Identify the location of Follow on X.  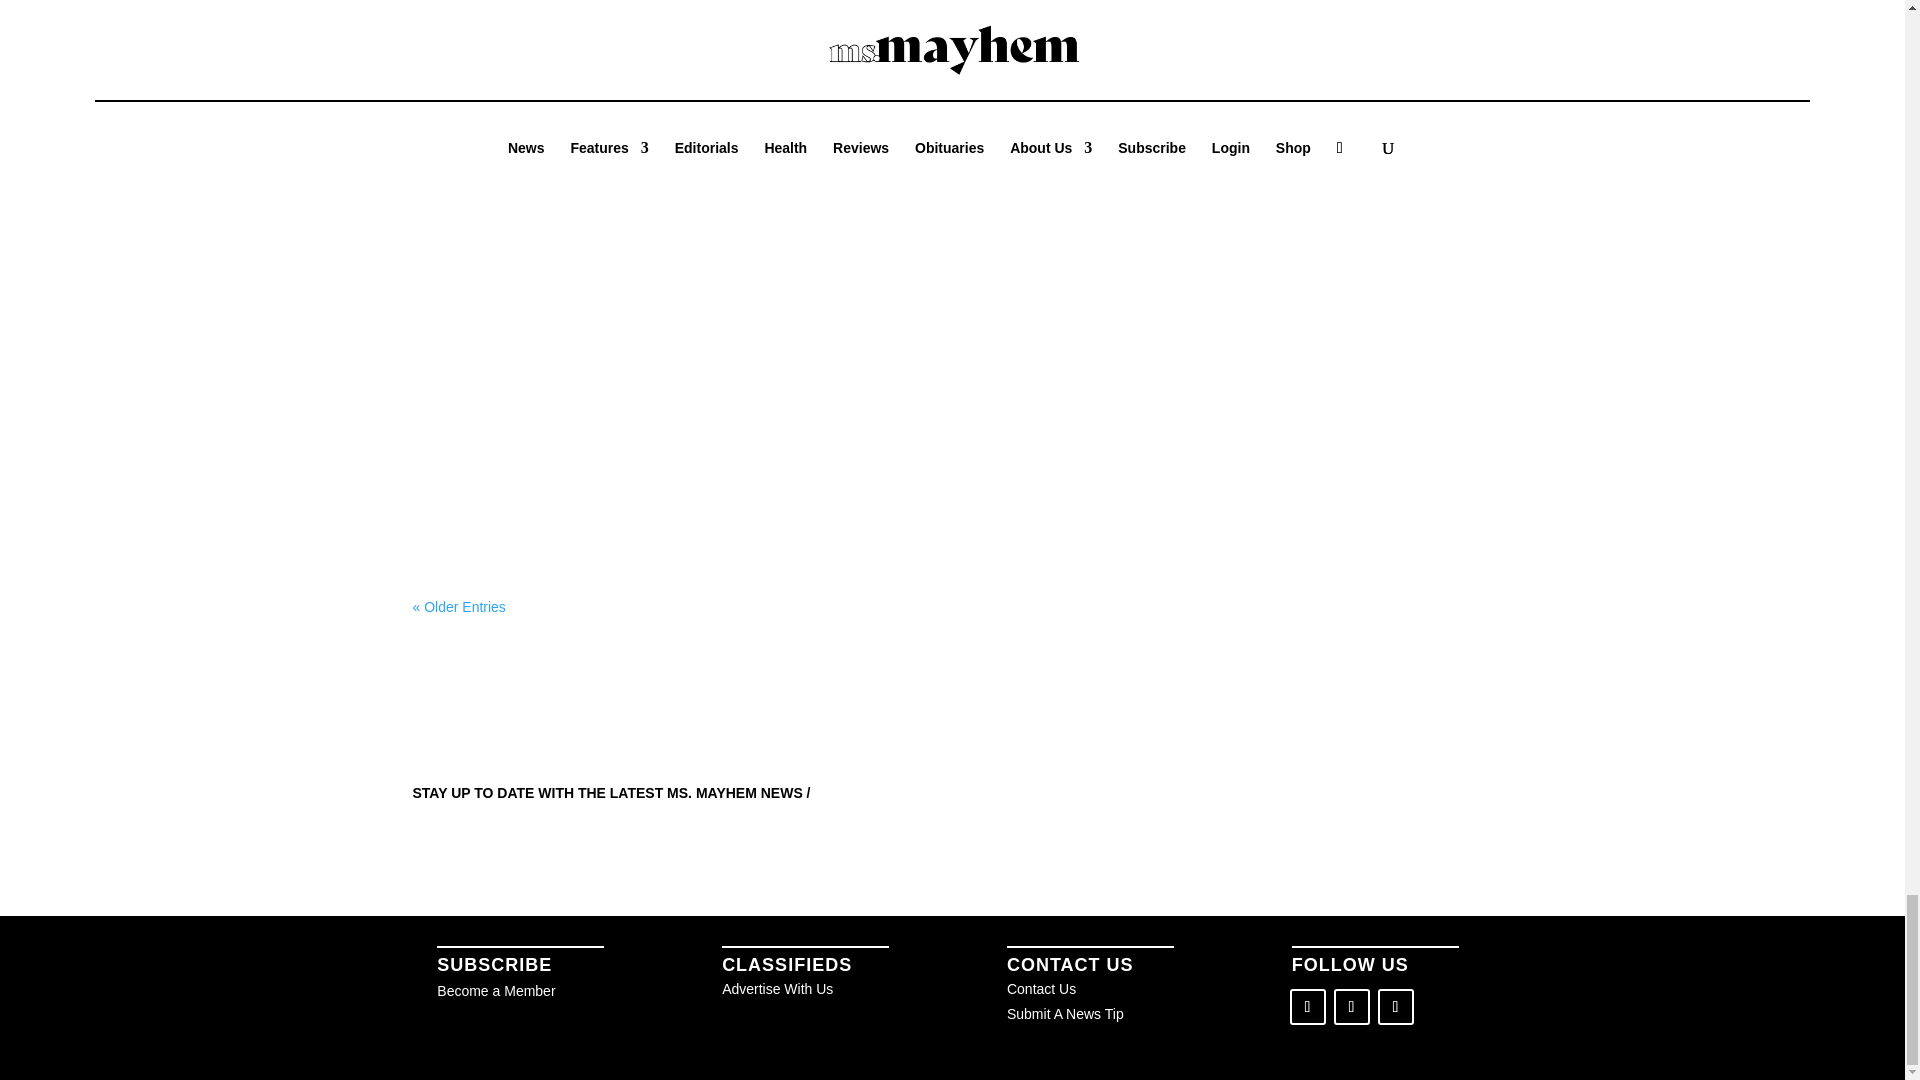
(1352, 1006).